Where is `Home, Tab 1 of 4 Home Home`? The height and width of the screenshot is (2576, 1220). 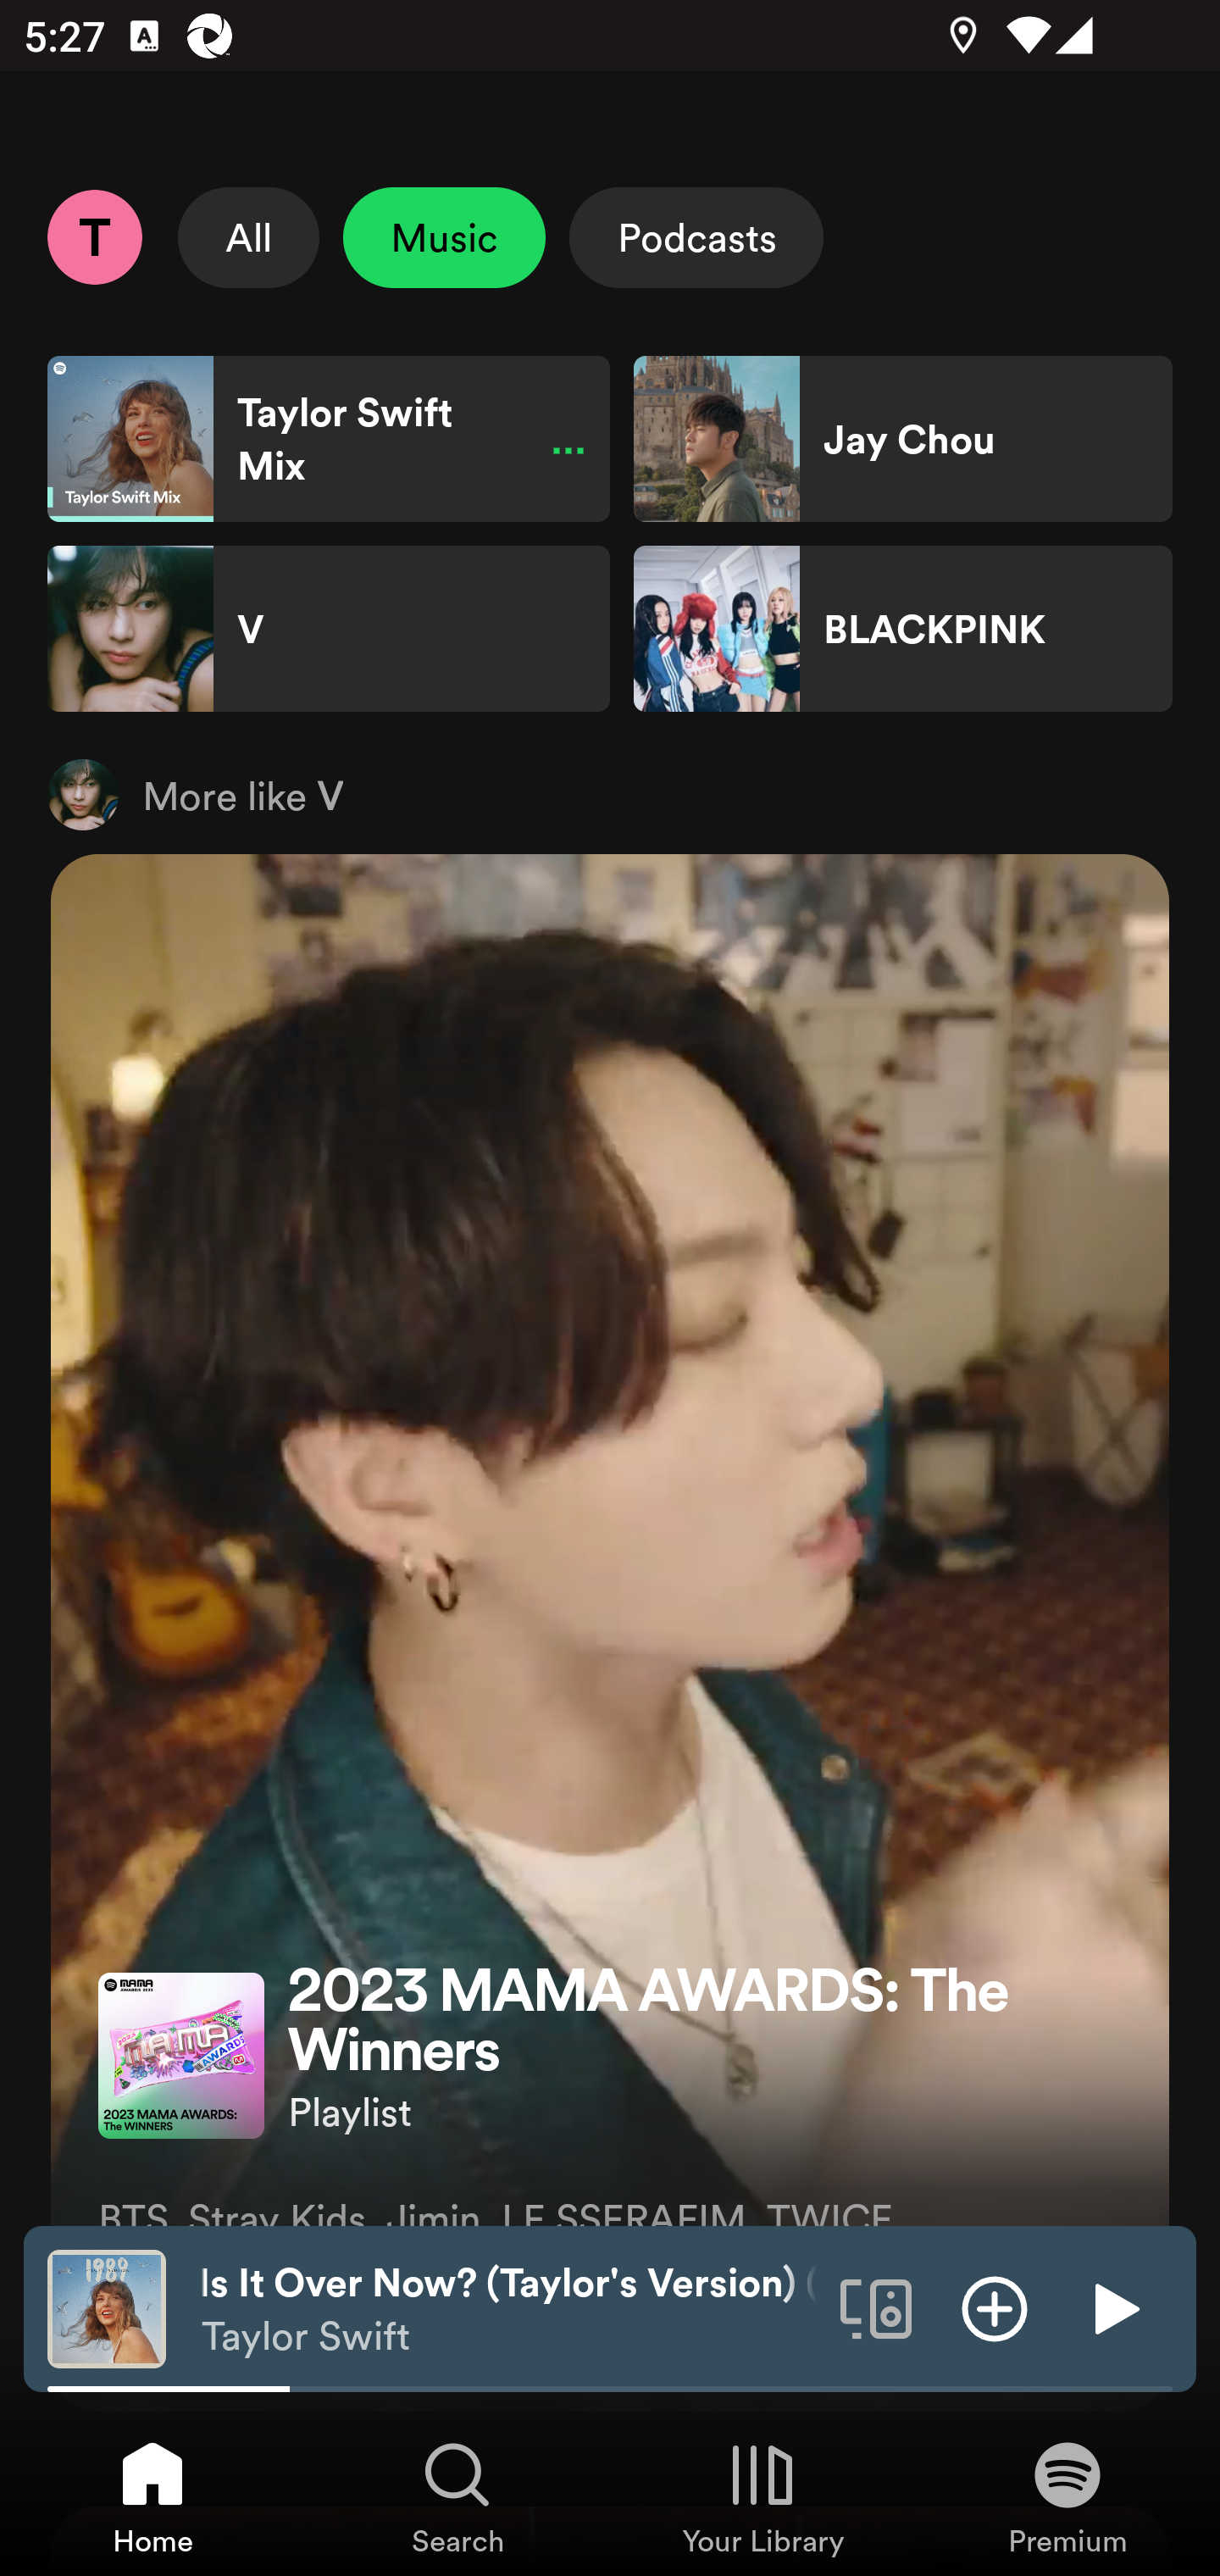 Home, Tab 1 of 4 Home Home is located at coordinates (152, 2496).